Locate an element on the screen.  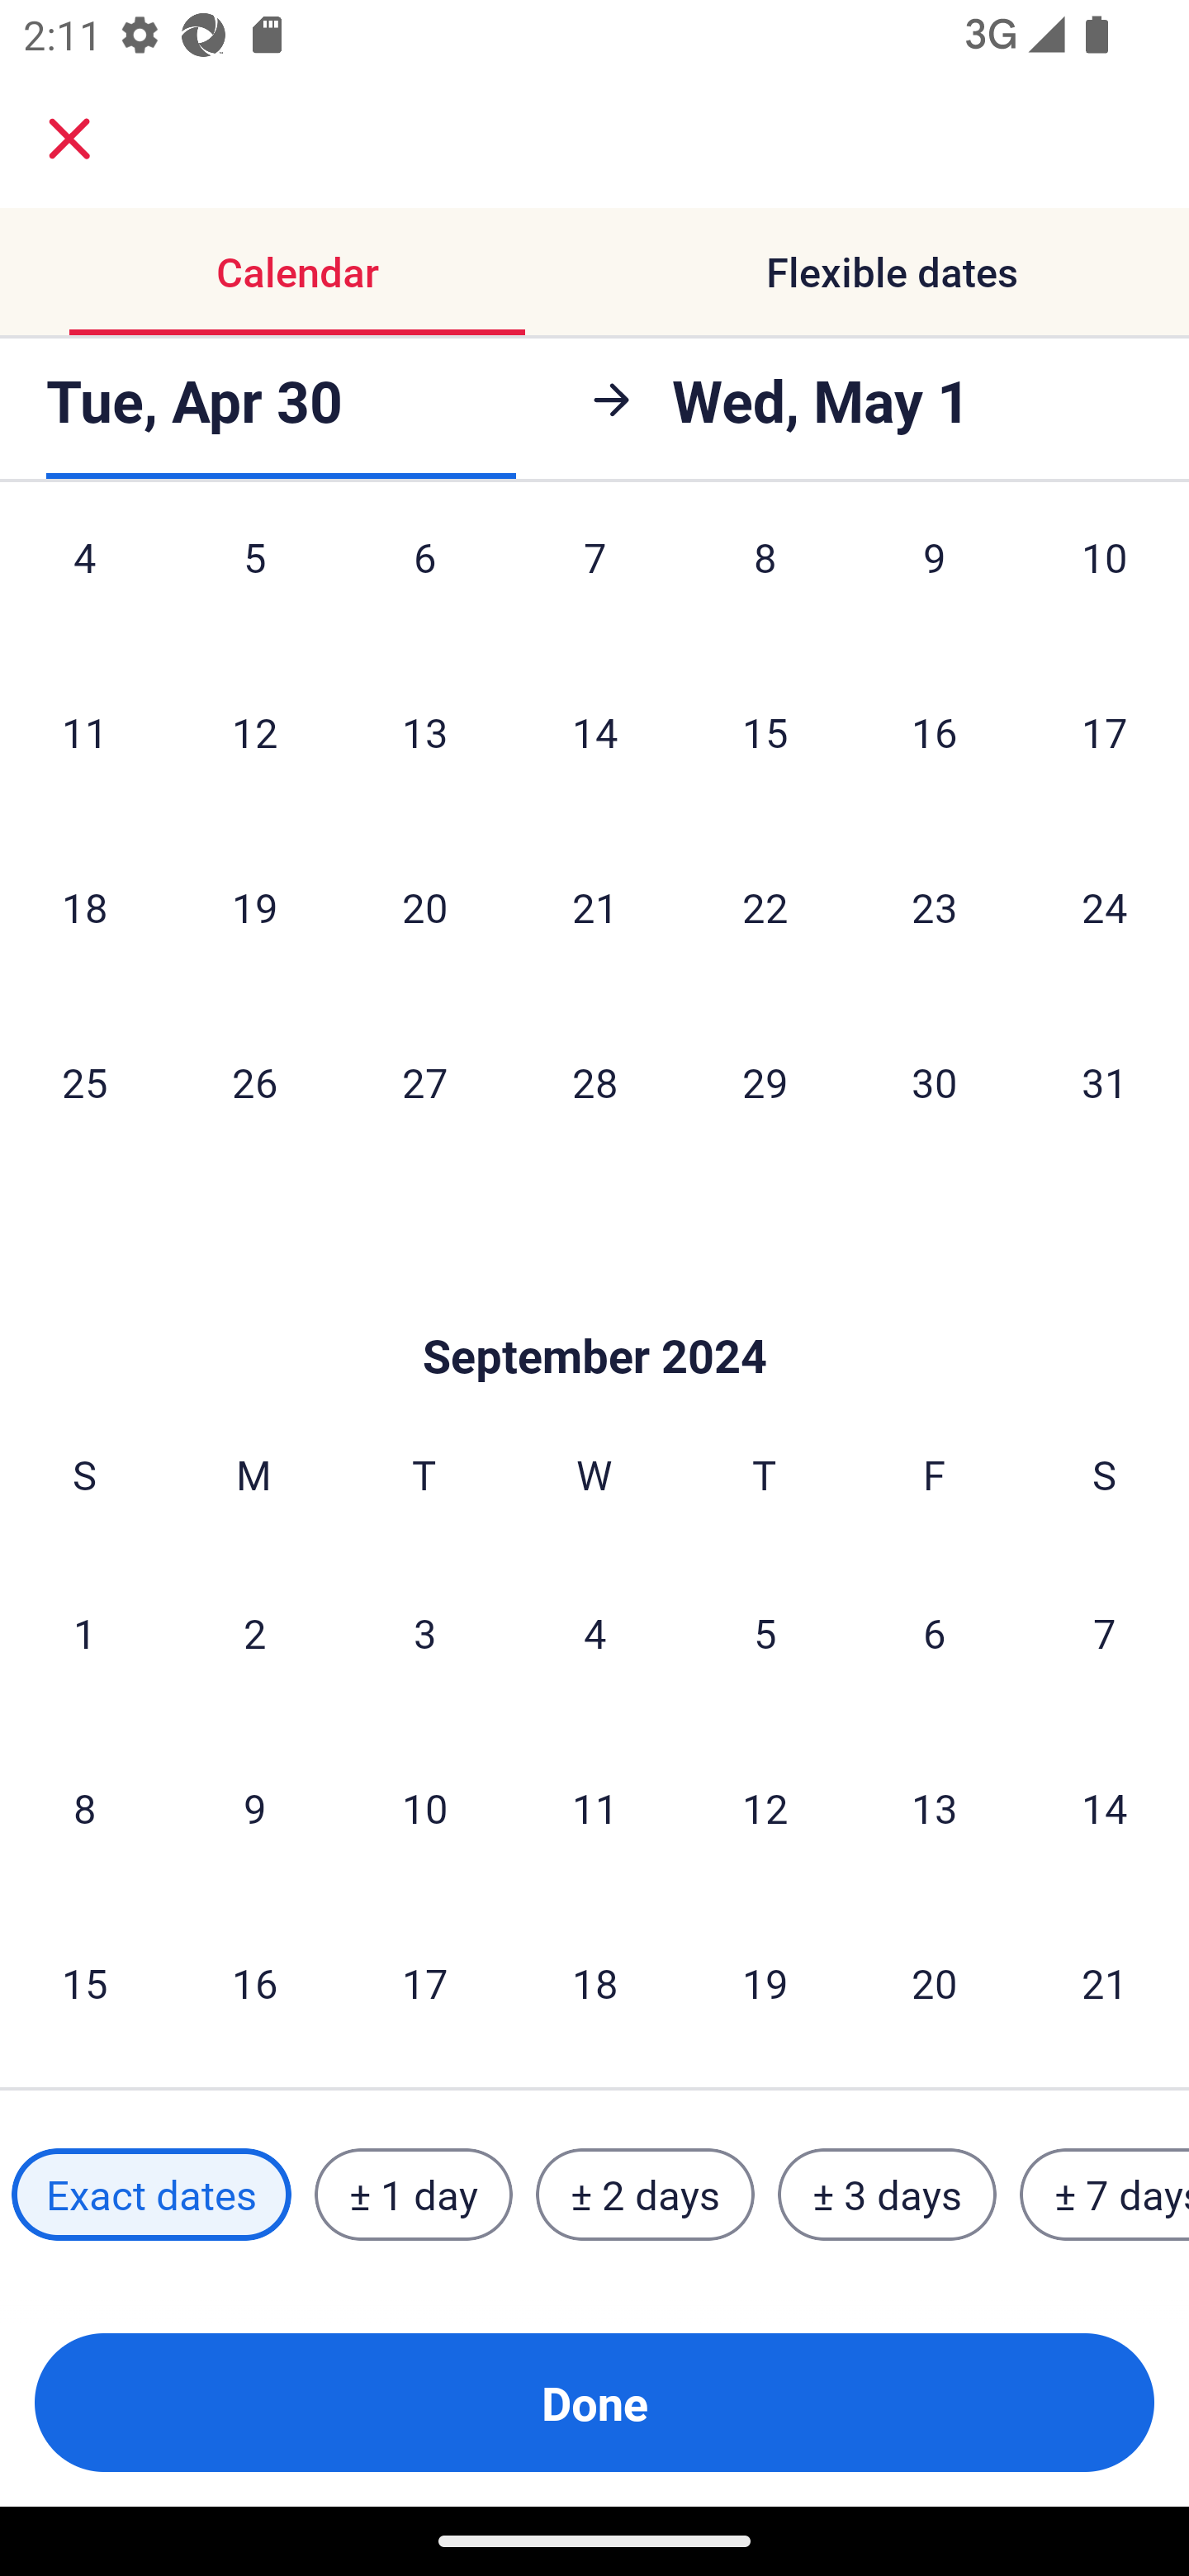
31 Saturday, August 31, 2024 is located at coordinates (1105, 1082).